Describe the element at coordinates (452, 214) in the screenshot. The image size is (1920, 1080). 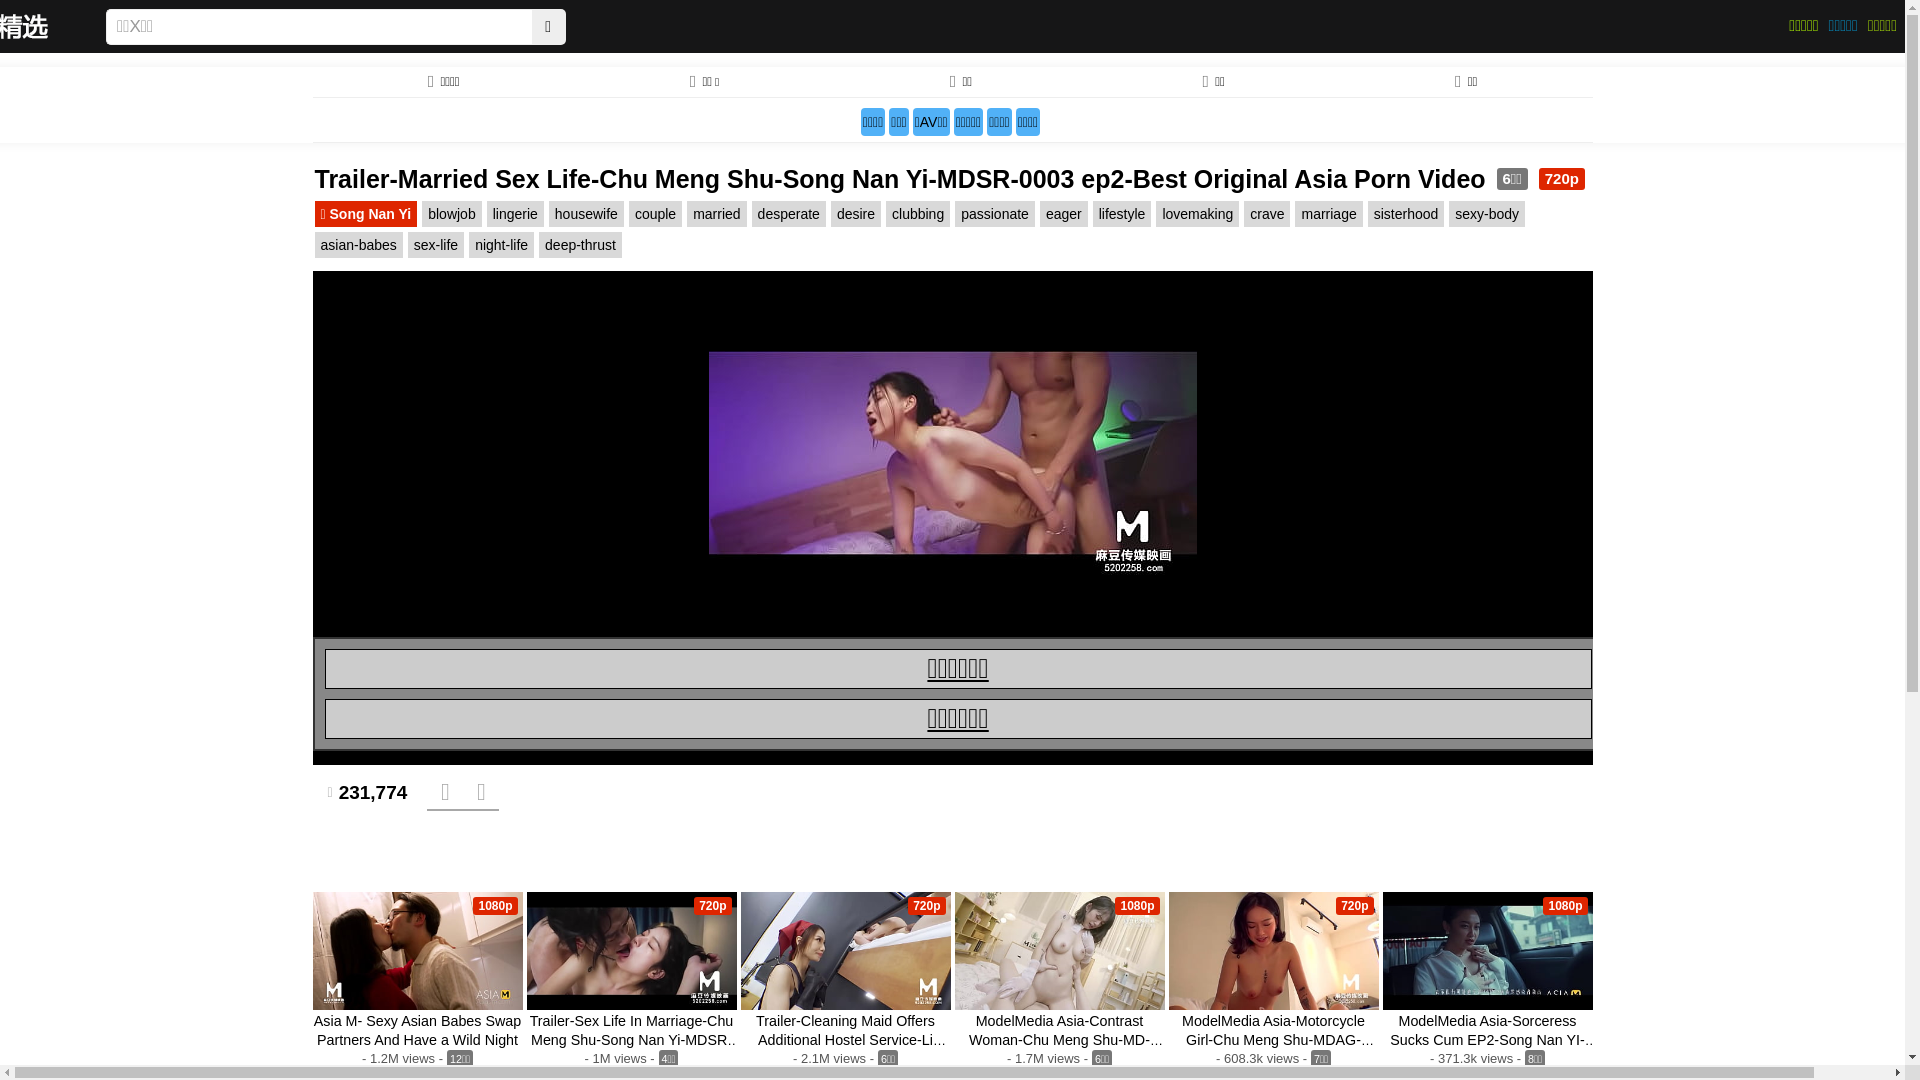
I see `blowjob` at that location.